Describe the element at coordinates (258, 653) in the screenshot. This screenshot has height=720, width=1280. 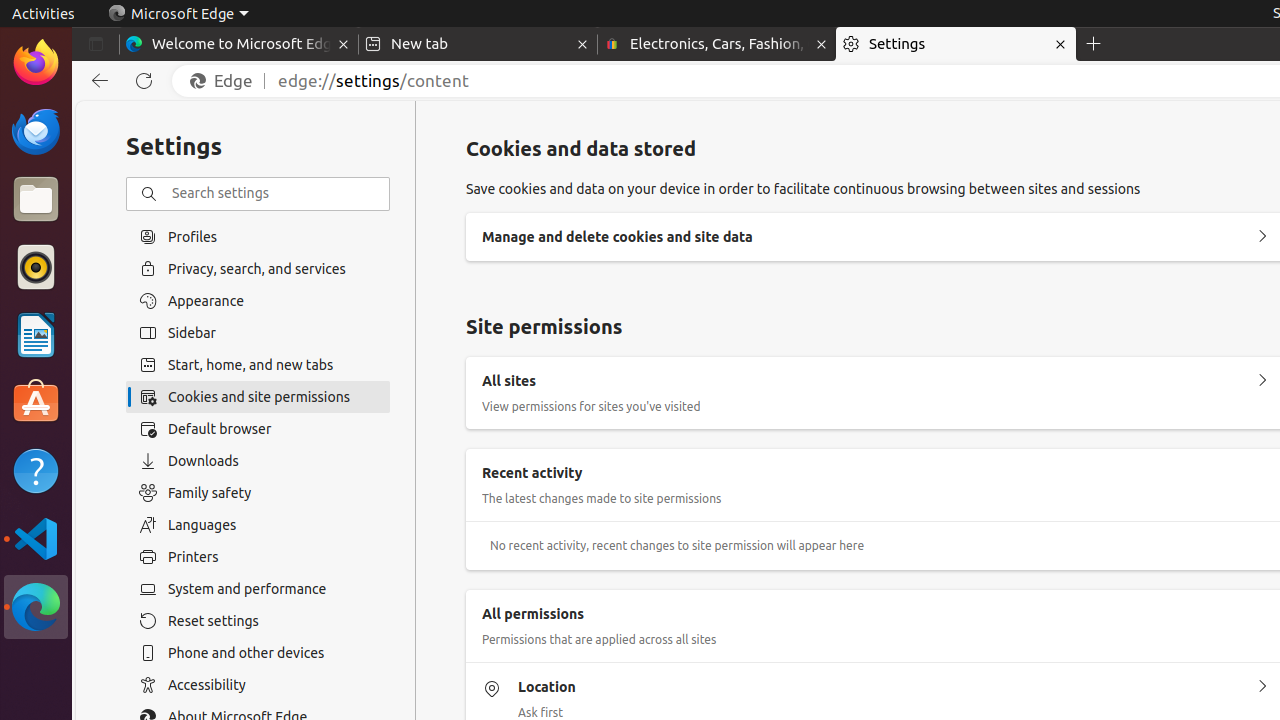
I see `Phone and other devices` at that location.